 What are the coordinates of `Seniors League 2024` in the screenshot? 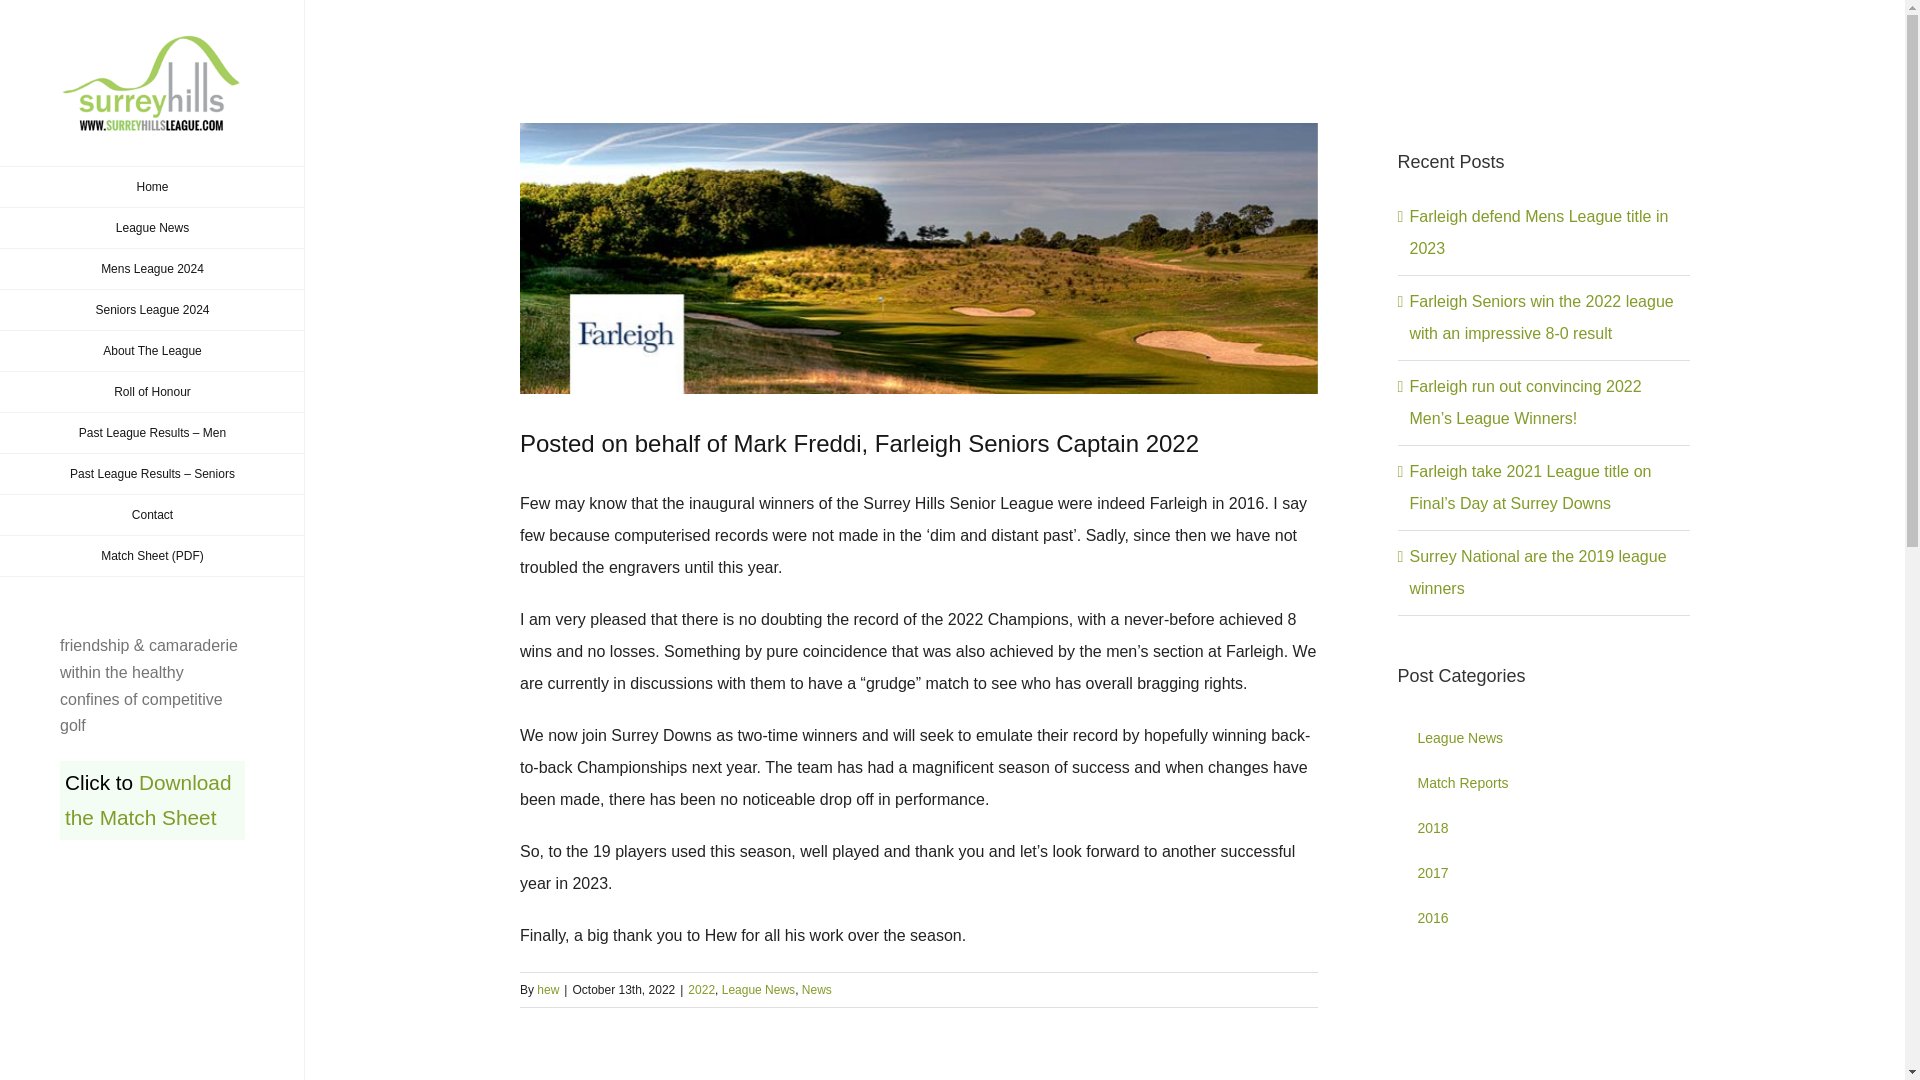 It's located at (152, 310).